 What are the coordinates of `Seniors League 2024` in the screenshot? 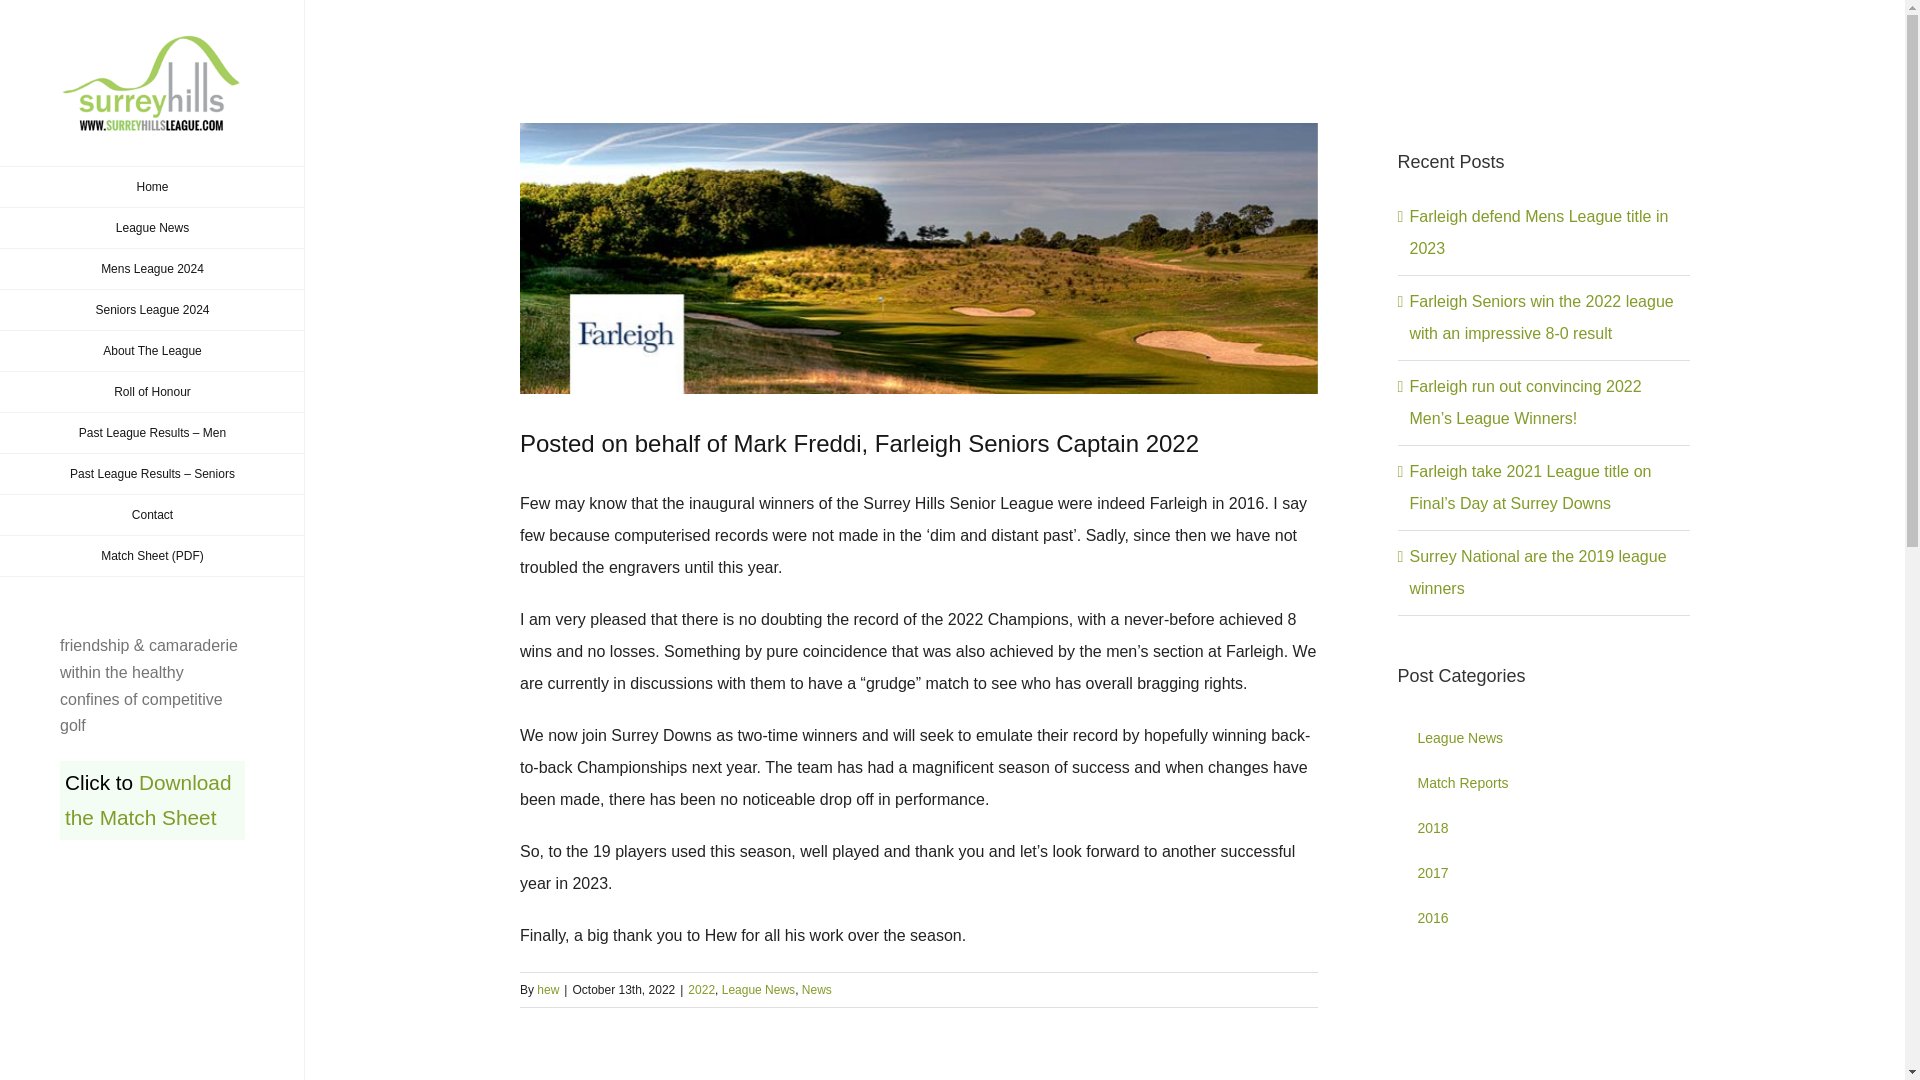 It's located at (152, 310).